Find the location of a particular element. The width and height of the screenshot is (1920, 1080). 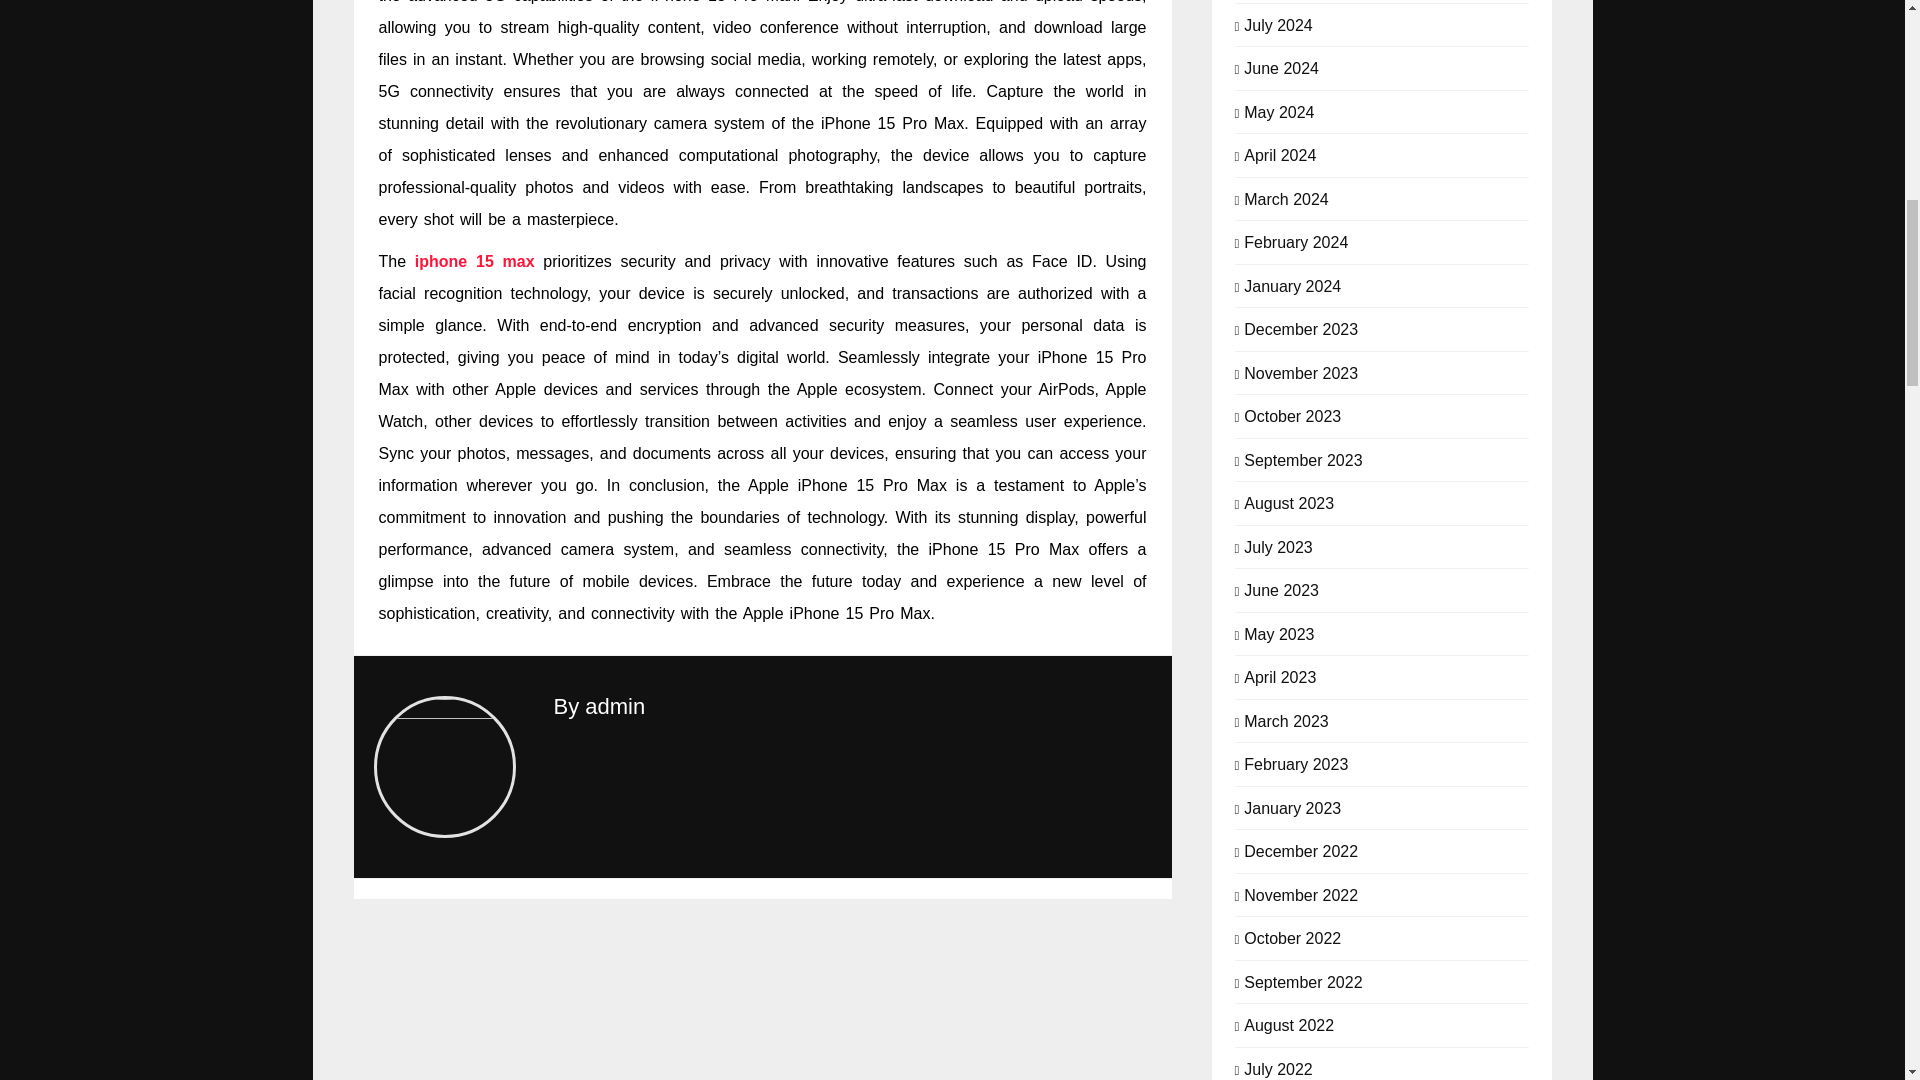

May 2023 is located at coordinates (1278, 632).